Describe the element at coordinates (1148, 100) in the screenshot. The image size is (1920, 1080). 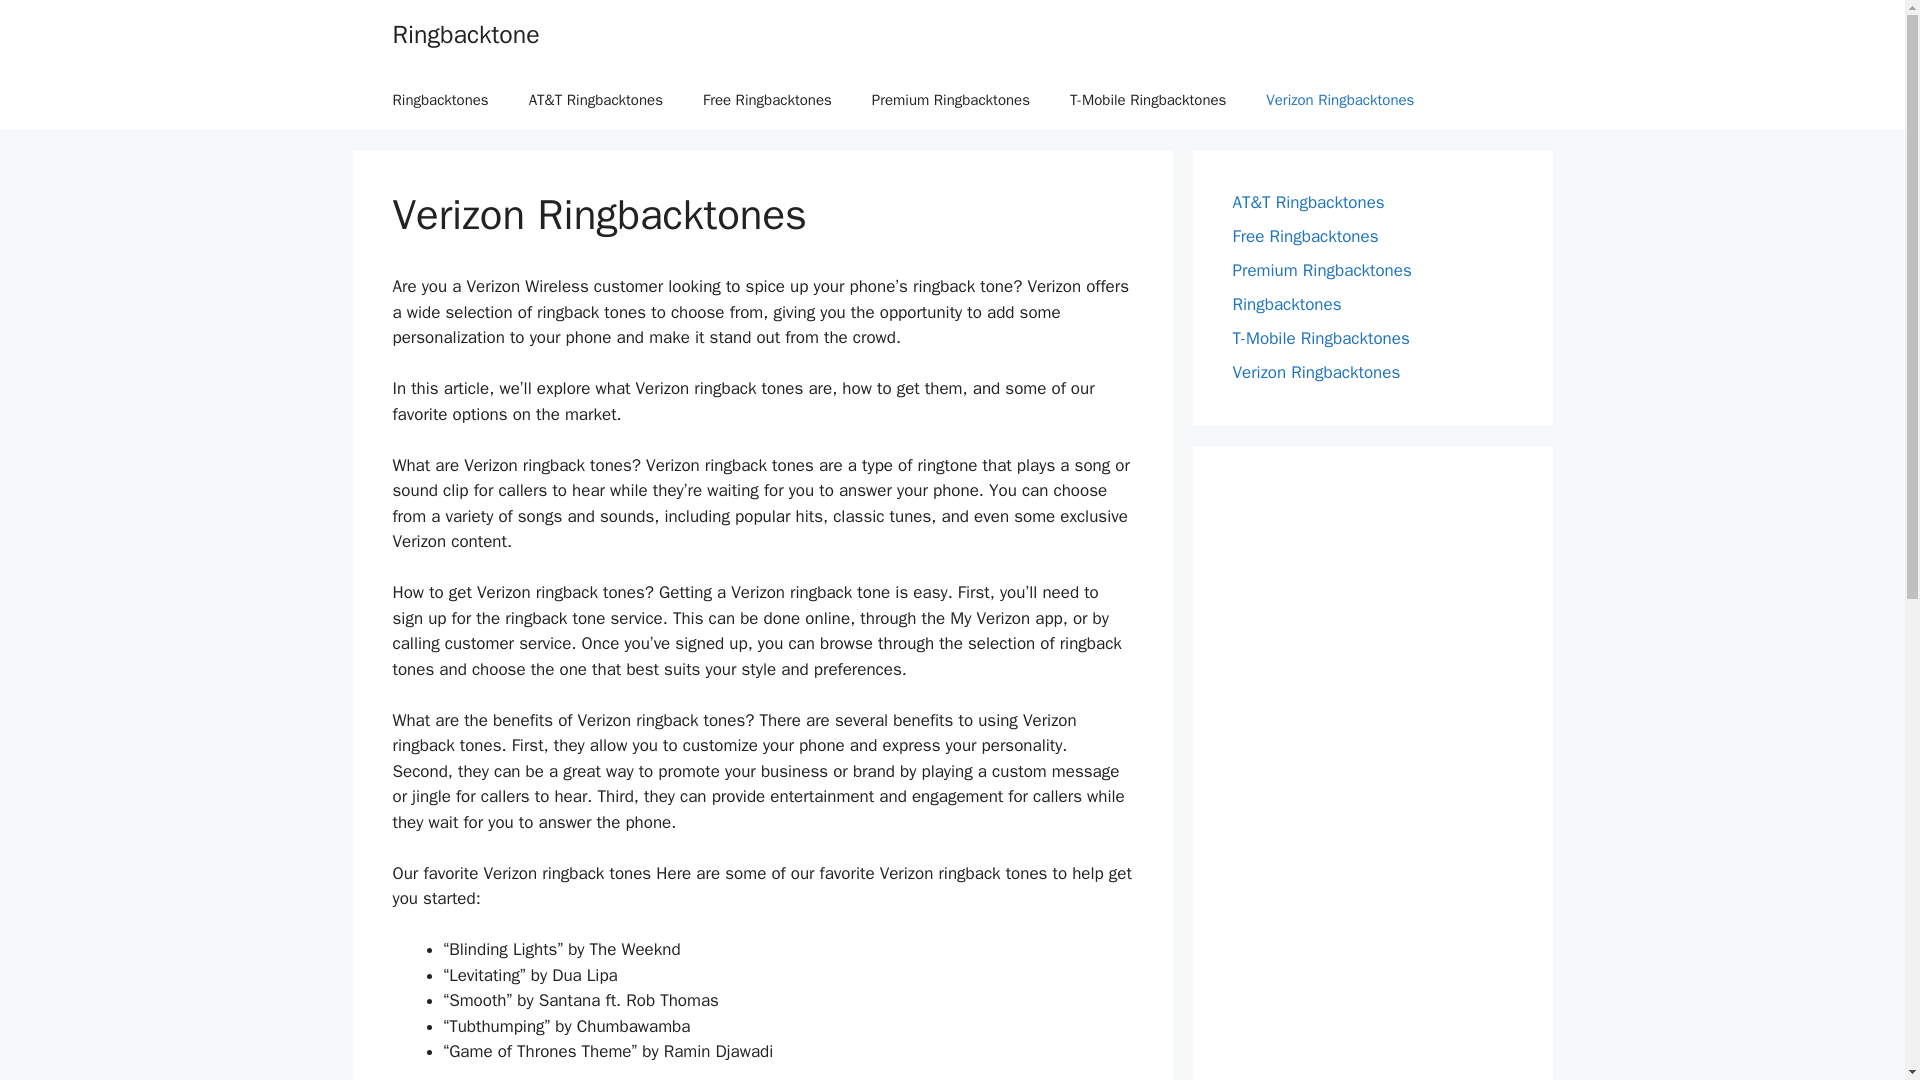
I see `T-Mobile Ringbacktones` at that location.